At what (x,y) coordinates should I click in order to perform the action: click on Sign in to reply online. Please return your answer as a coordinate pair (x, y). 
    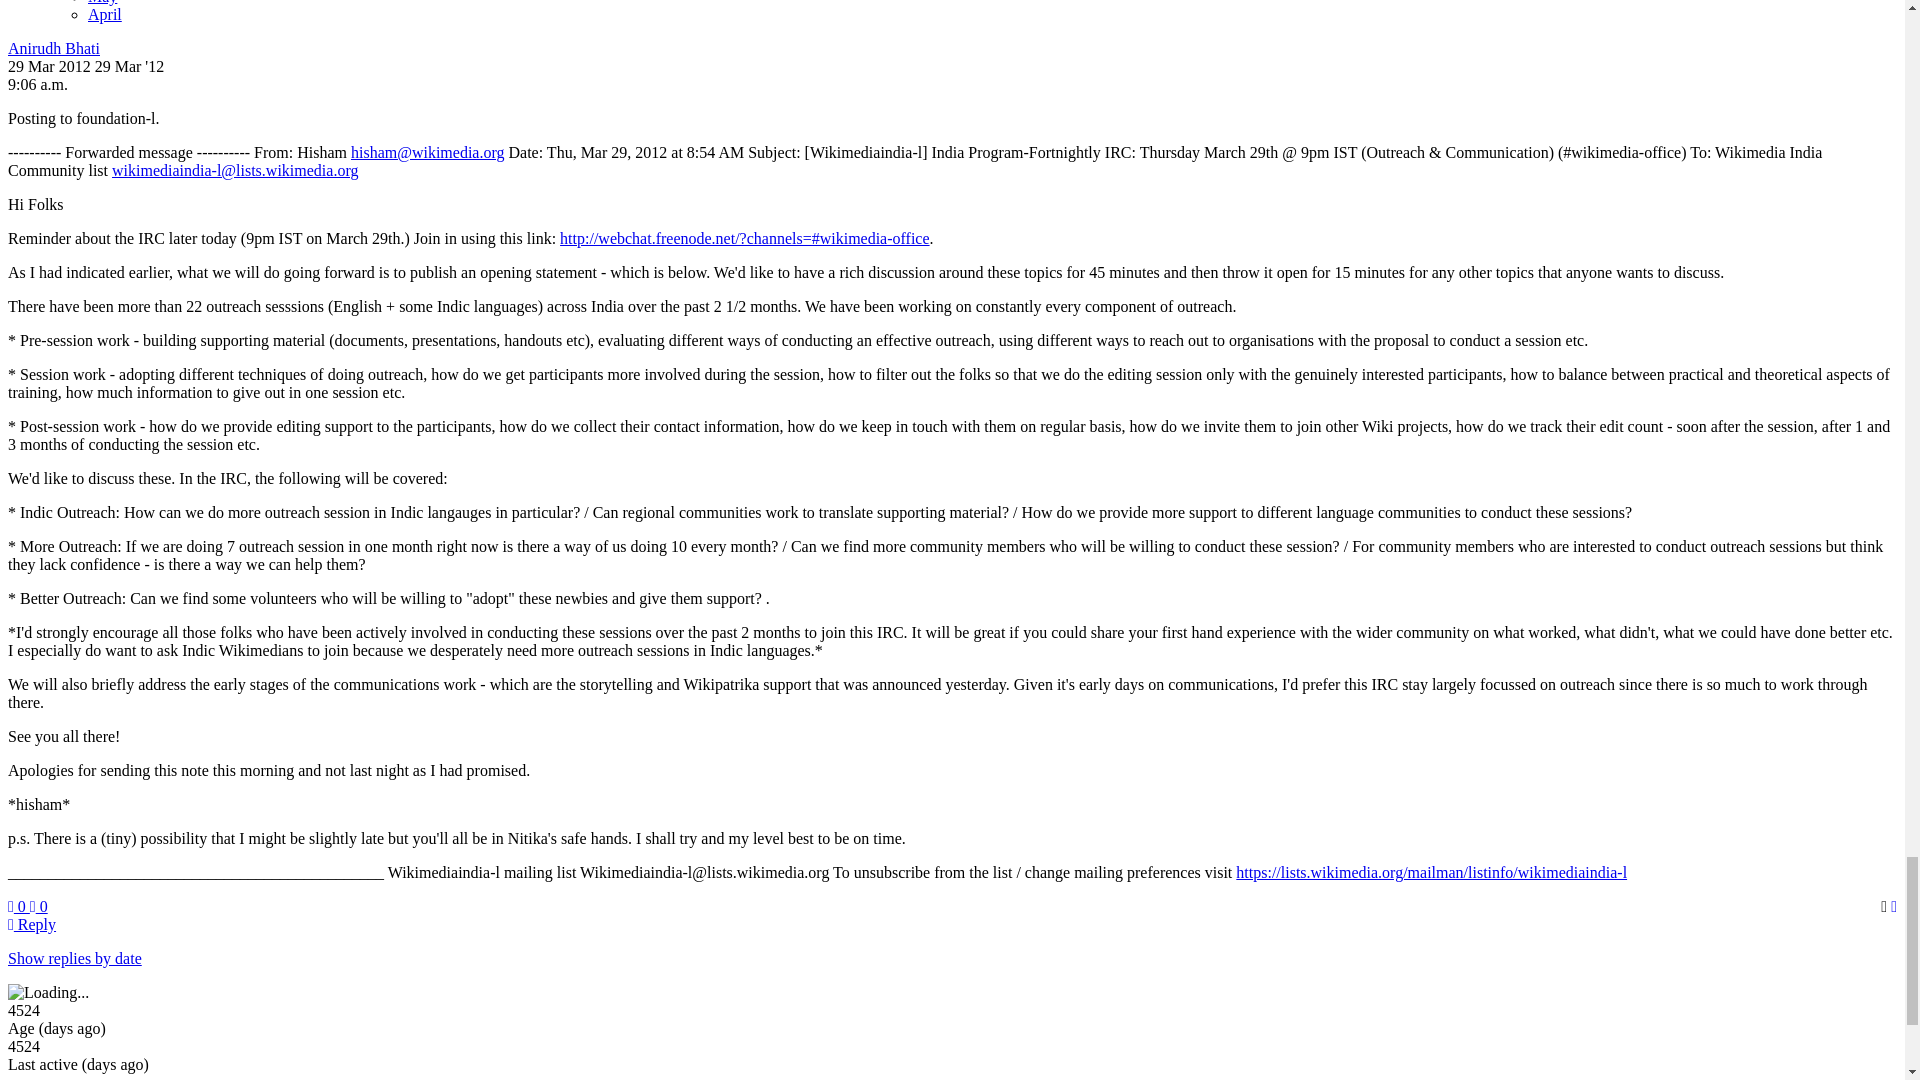
    Looking at the image, I should click on (31, 924).